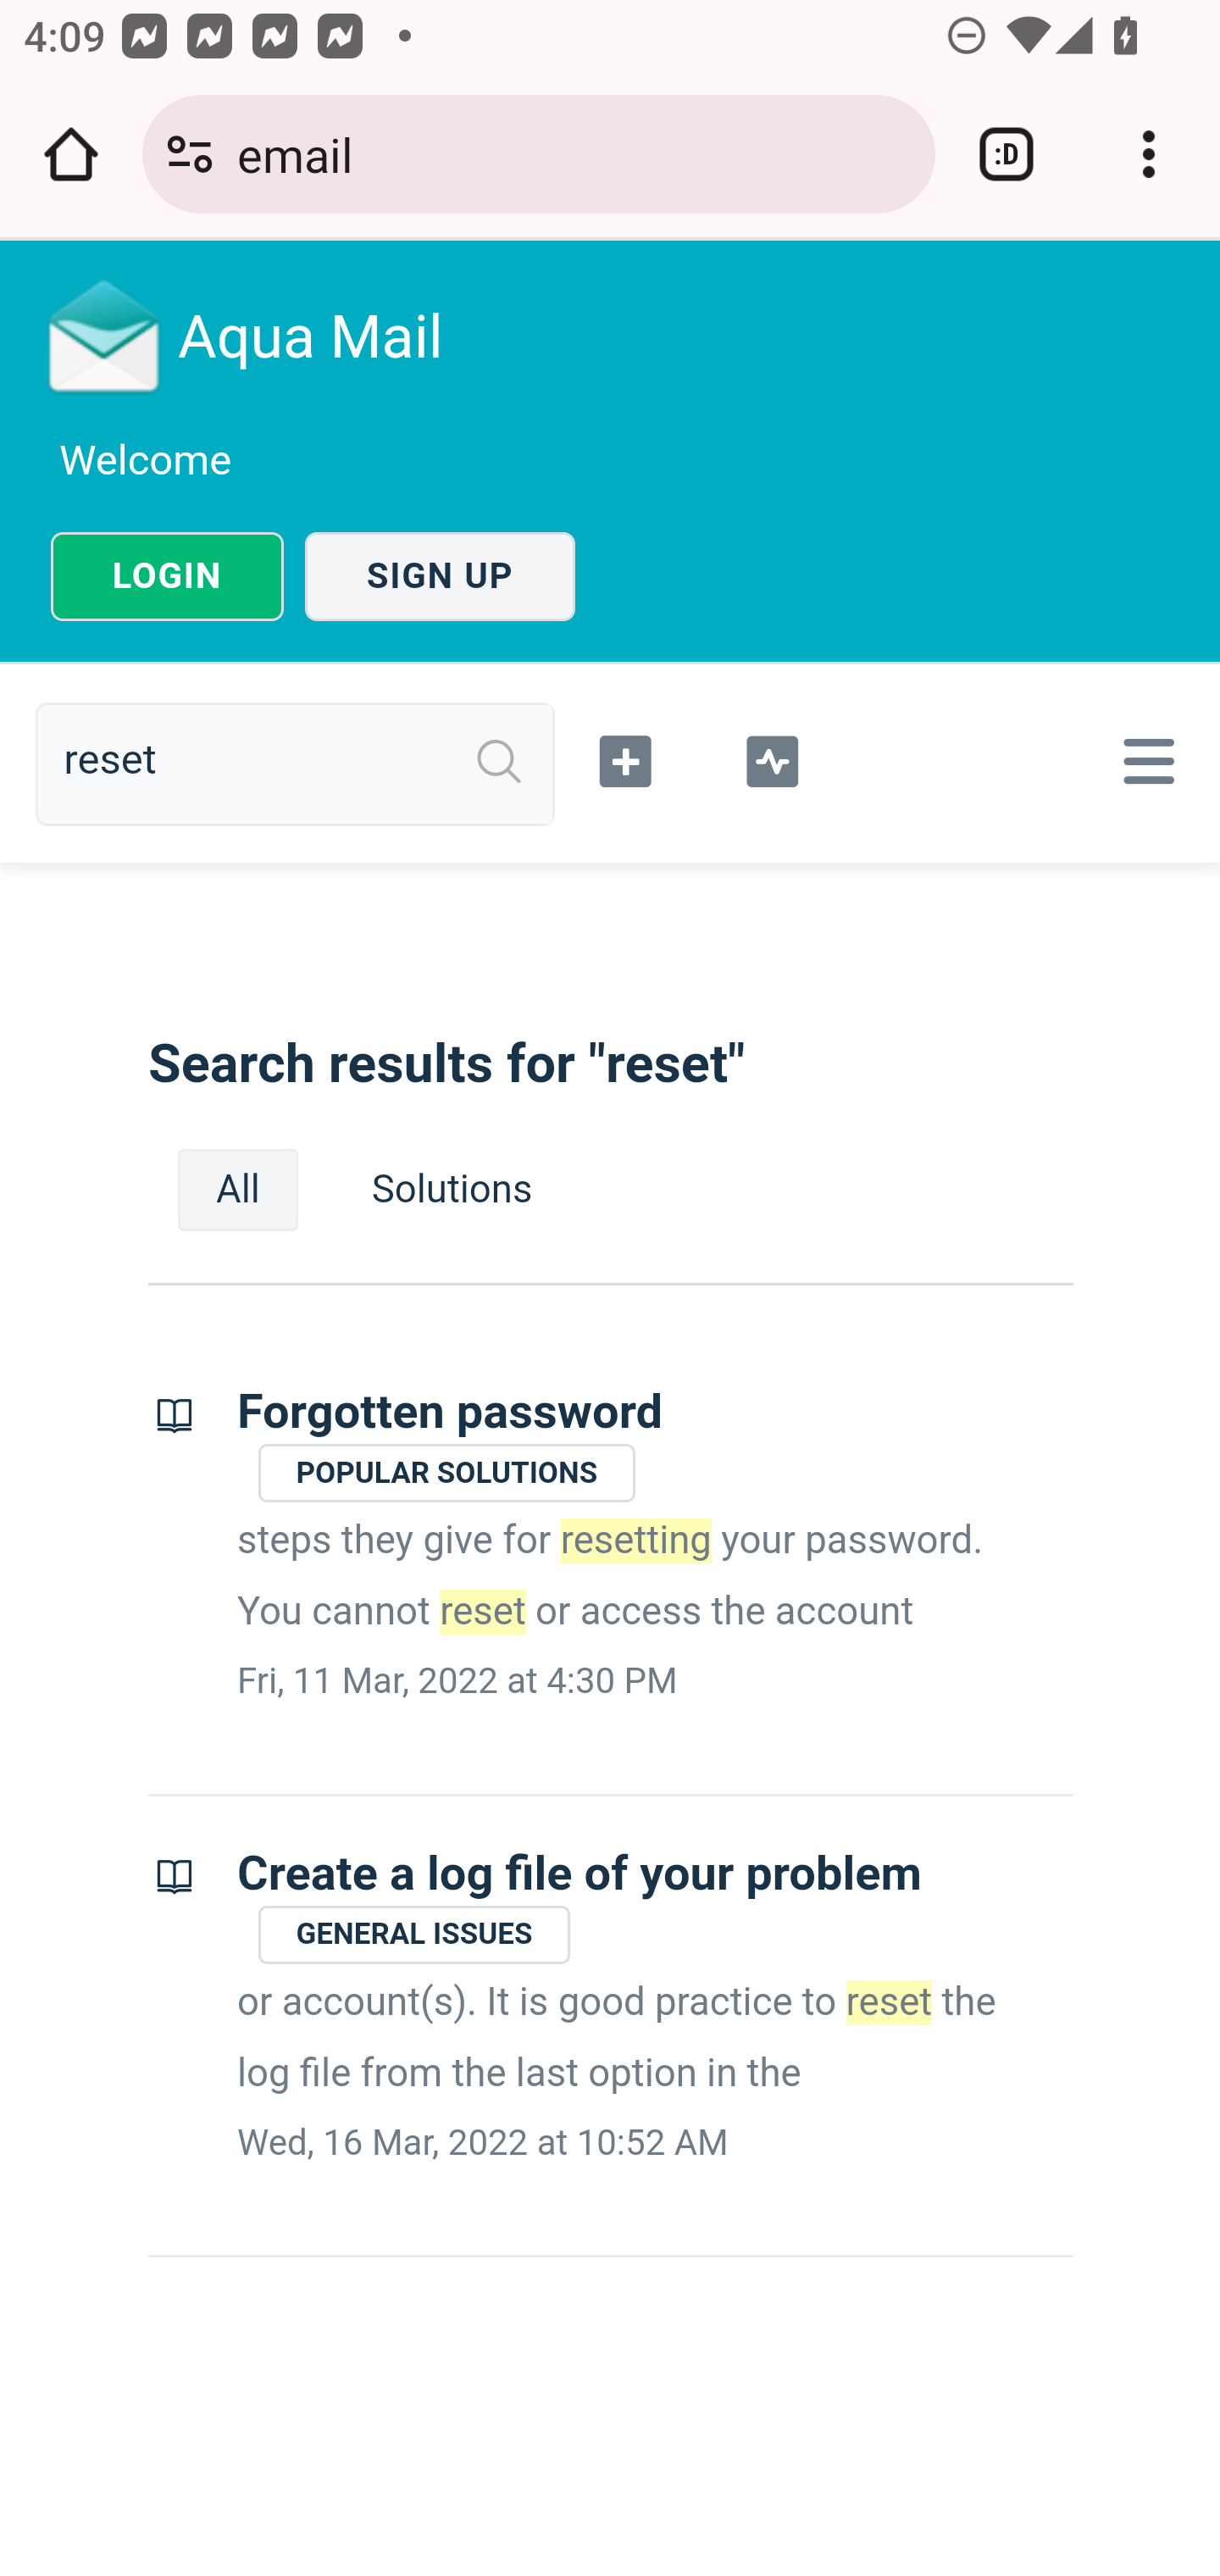 The height and width of the screenshot is (2576, 1220). What do you see at coordinates (500, 763) in the screenshot?
I see `Search` at bounding box center [500, 763].